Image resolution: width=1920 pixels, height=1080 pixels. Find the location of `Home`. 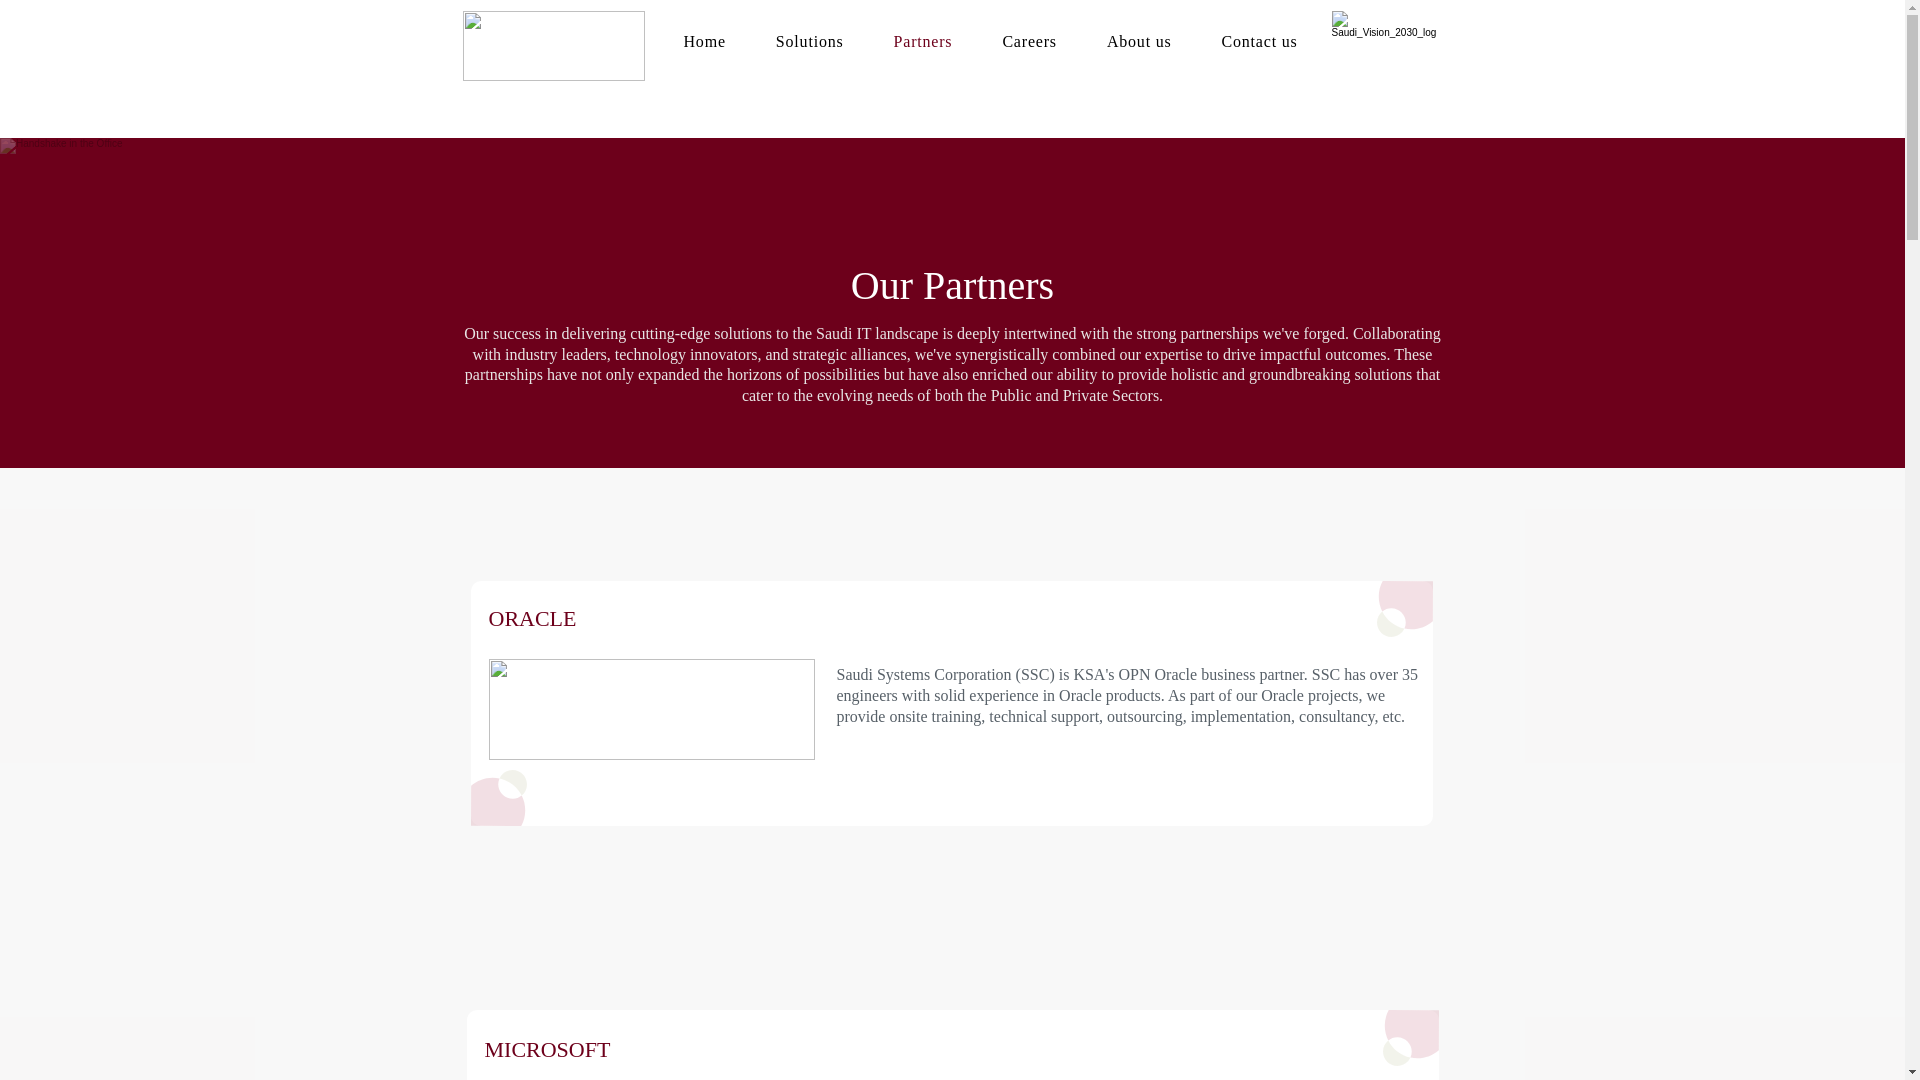

Home is located at coordinates (679, 41).